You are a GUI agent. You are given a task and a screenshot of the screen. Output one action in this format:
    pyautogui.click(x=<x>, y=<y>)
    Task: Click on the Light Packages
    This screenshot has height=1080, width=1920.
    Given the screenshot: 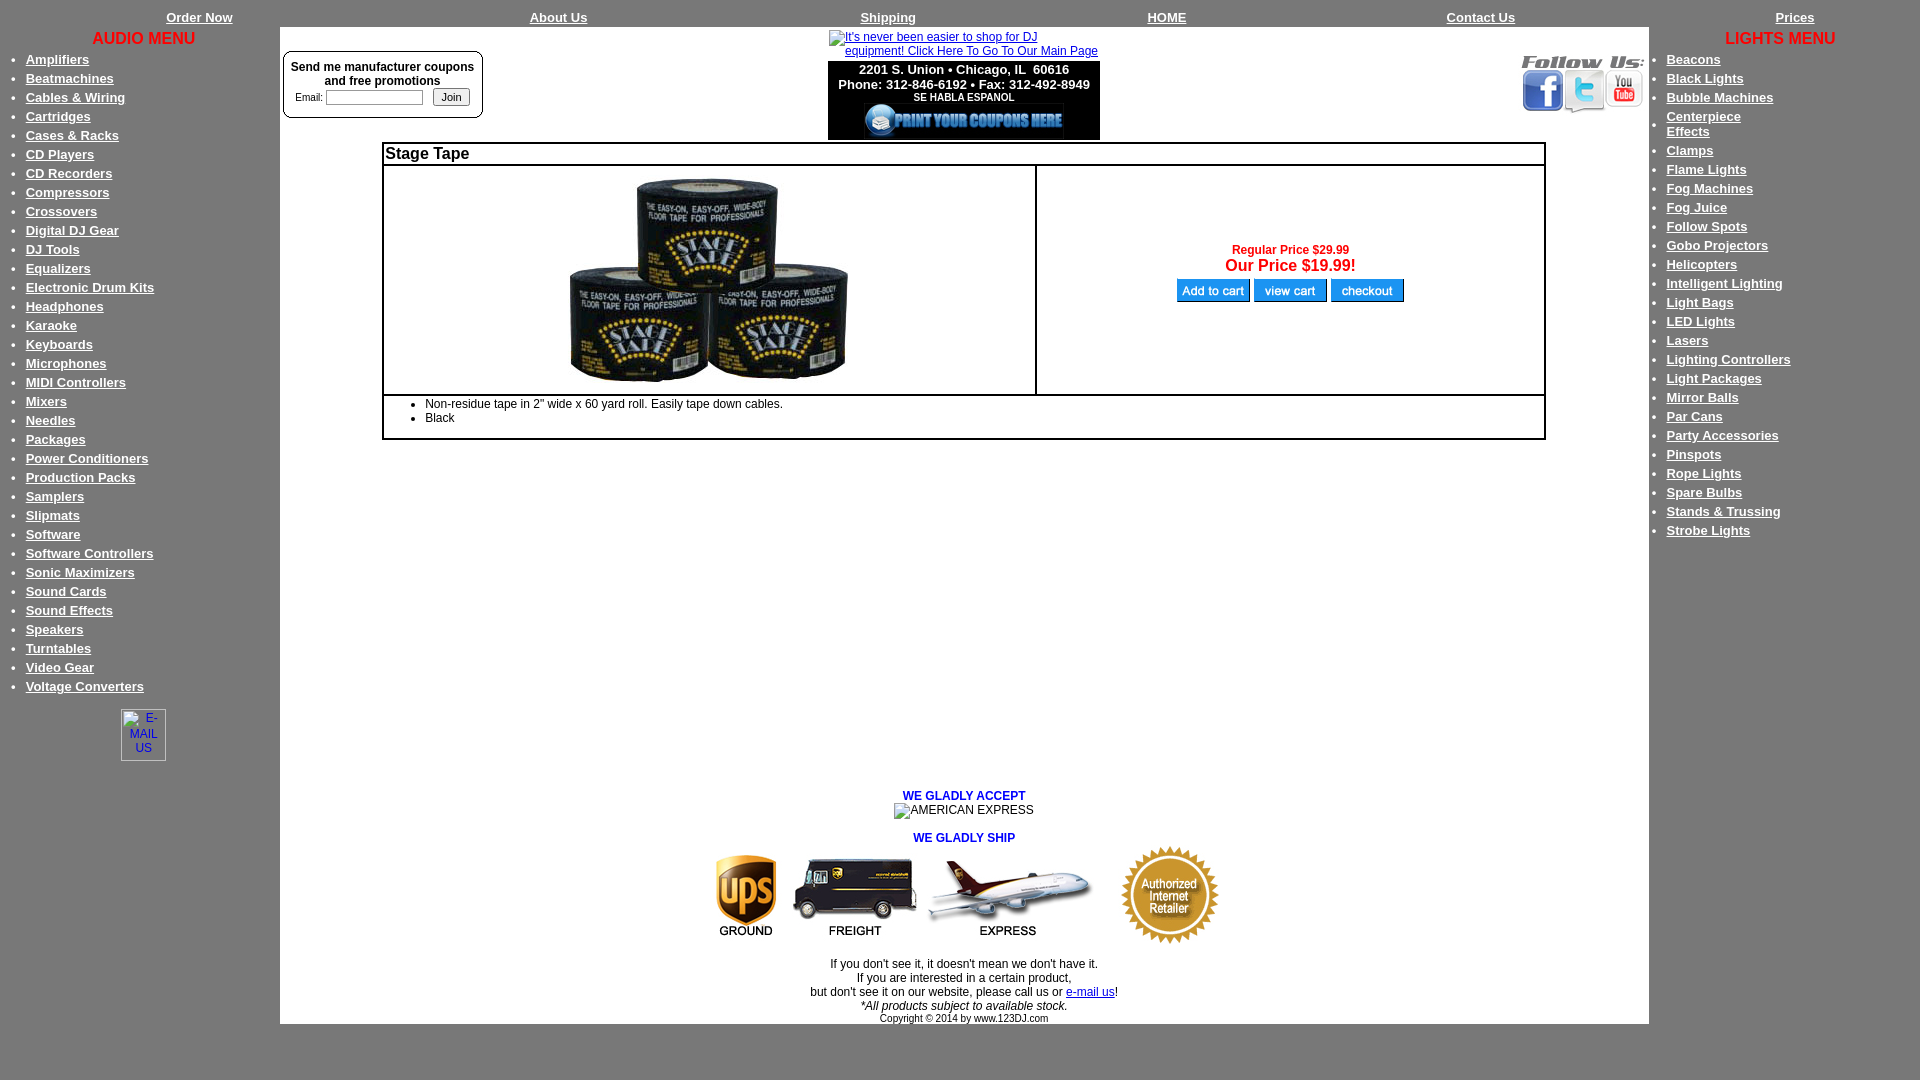 What is the action you would take?
    pyautogui.click(x=1714, y=378)
    